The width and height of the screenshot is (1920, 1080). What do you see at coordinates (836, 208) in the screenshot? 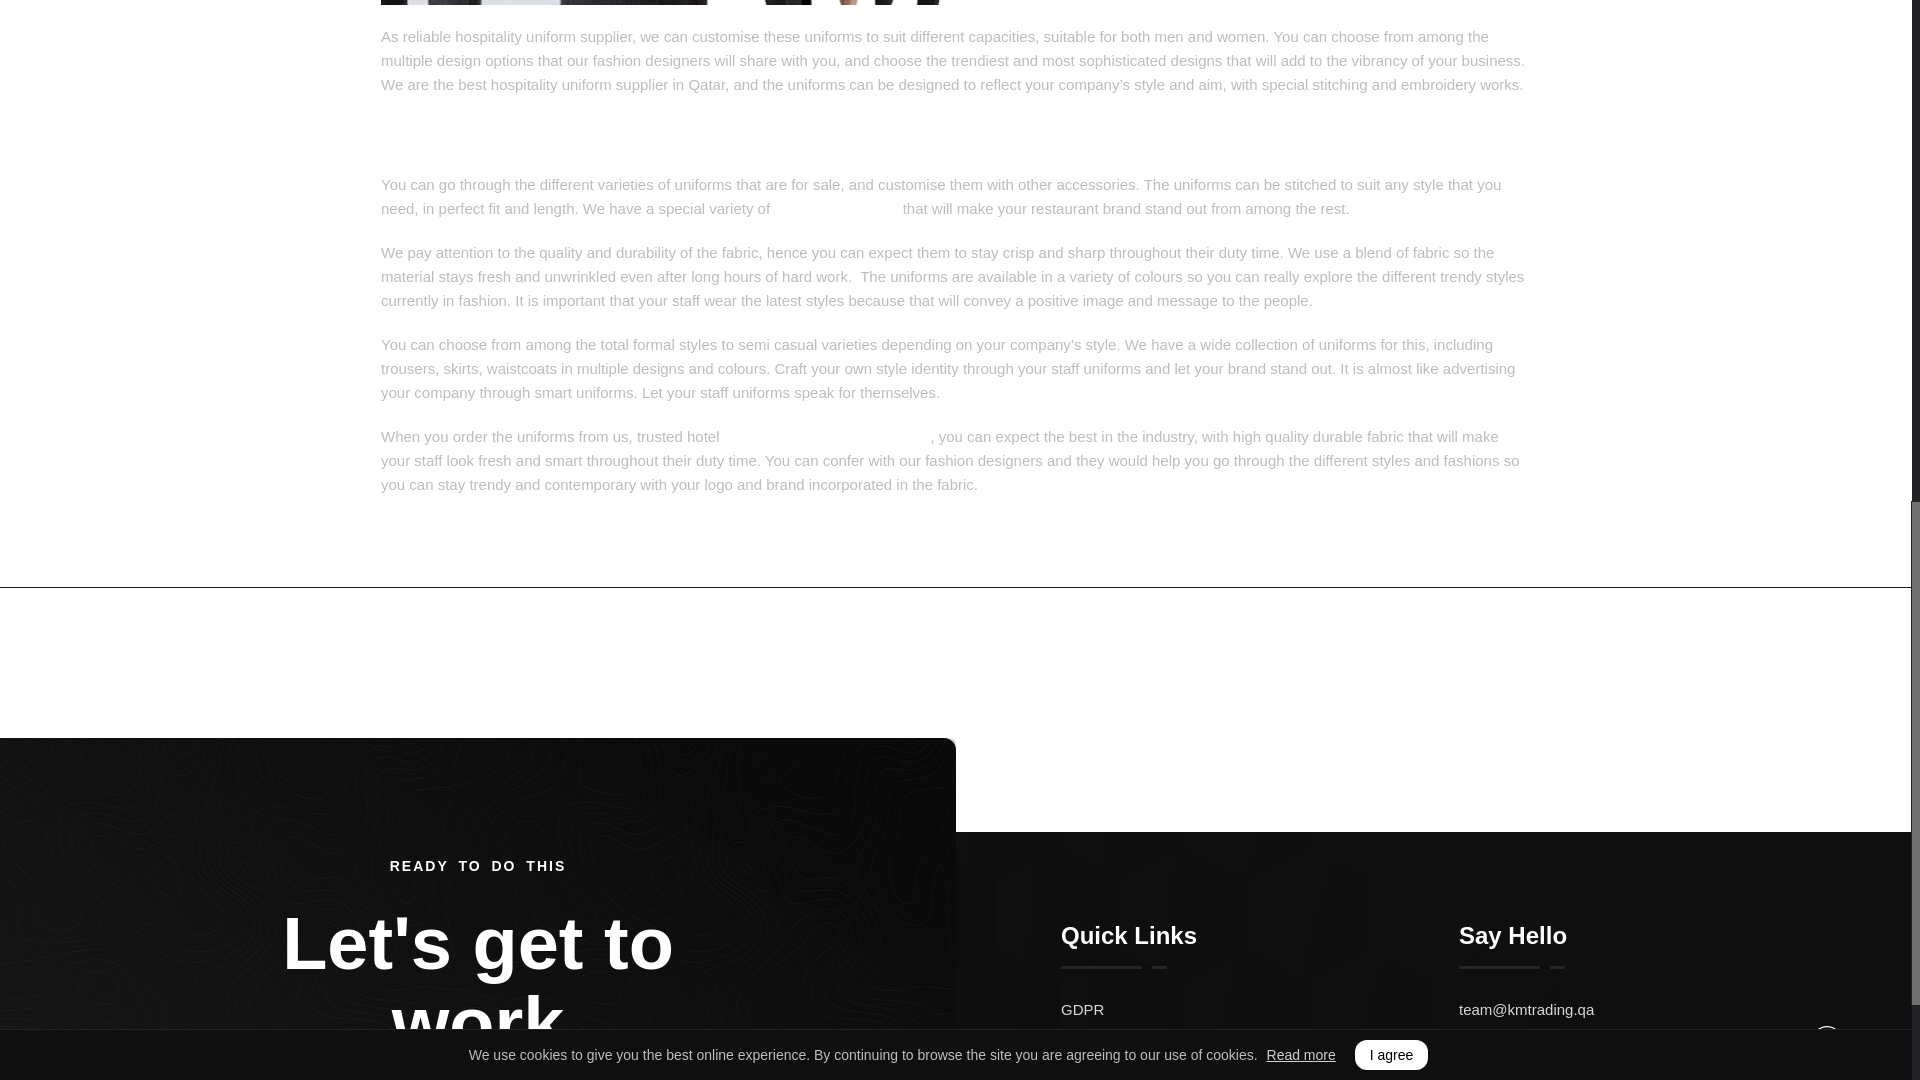
I see `chef uniform Qatar` at bounding box center [836, 208].